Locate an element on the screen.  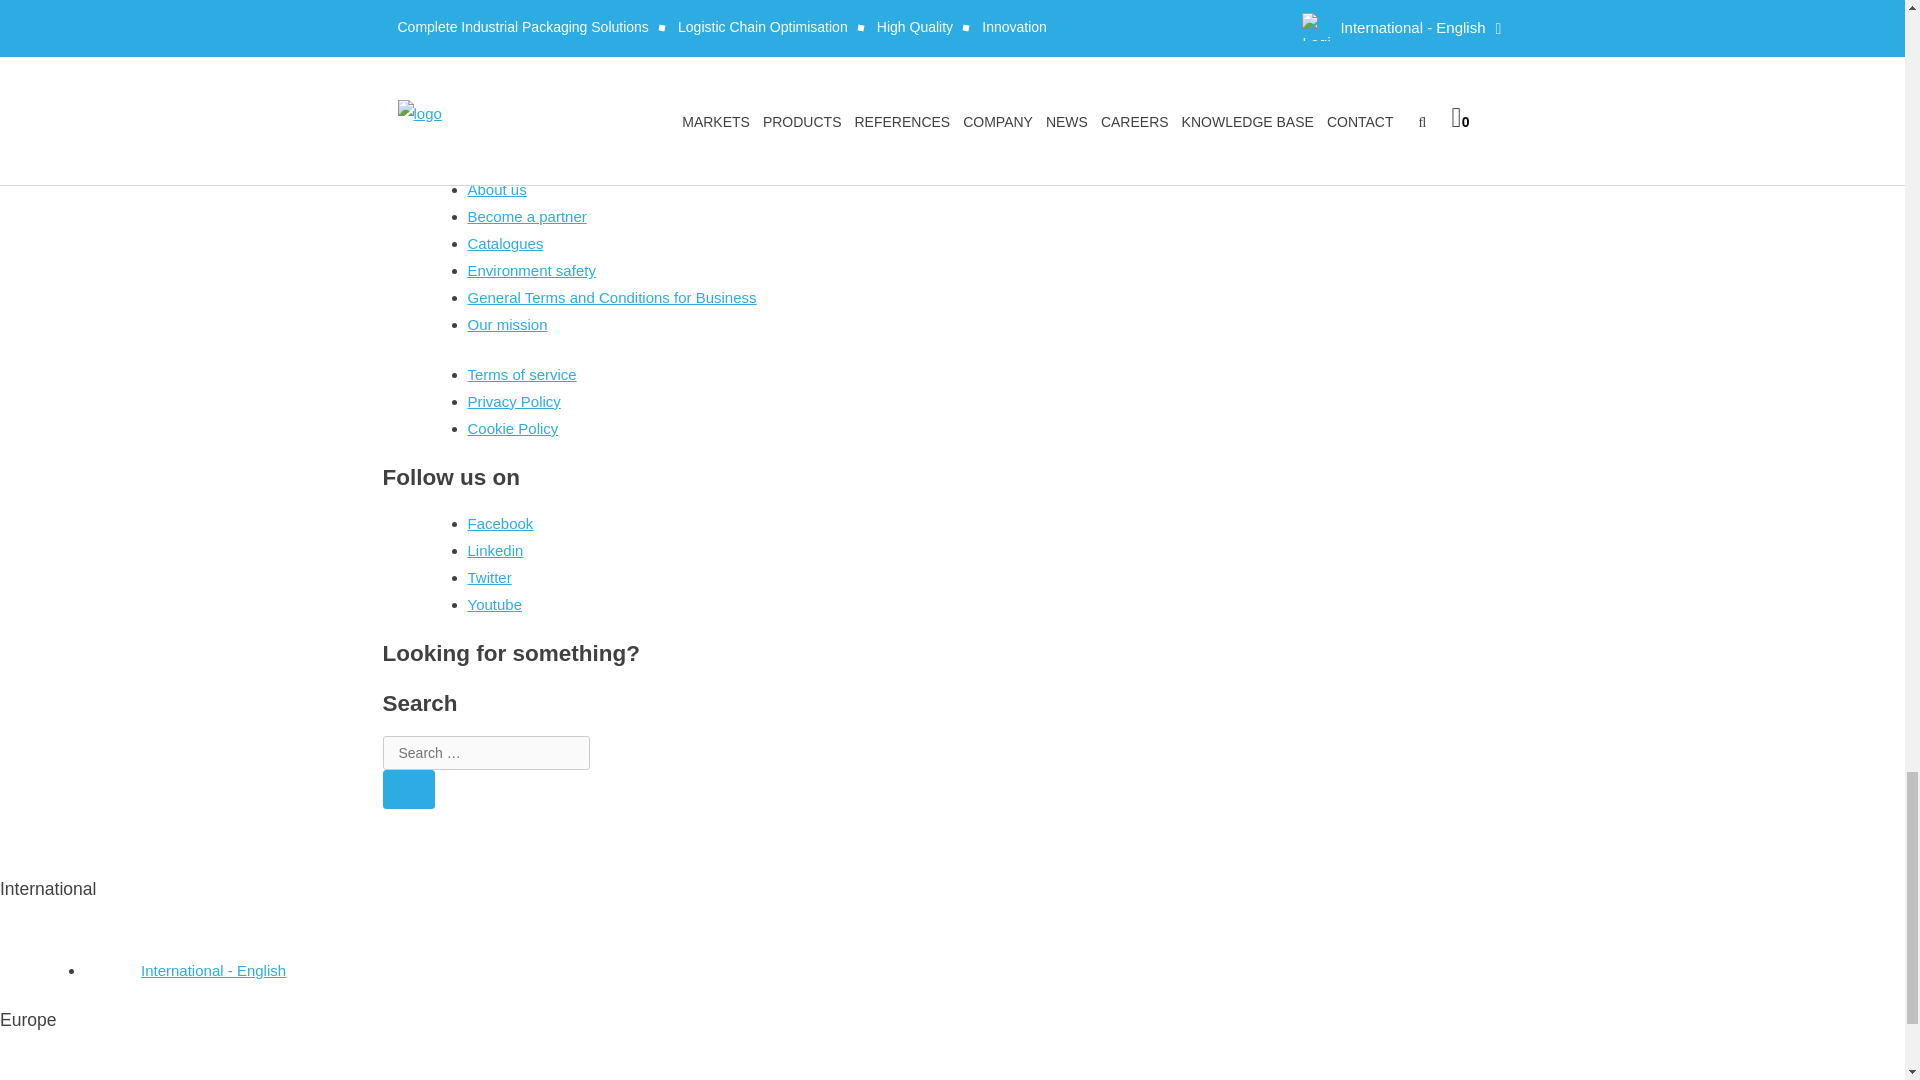
Catalogues is located at coordinates (506, 243).